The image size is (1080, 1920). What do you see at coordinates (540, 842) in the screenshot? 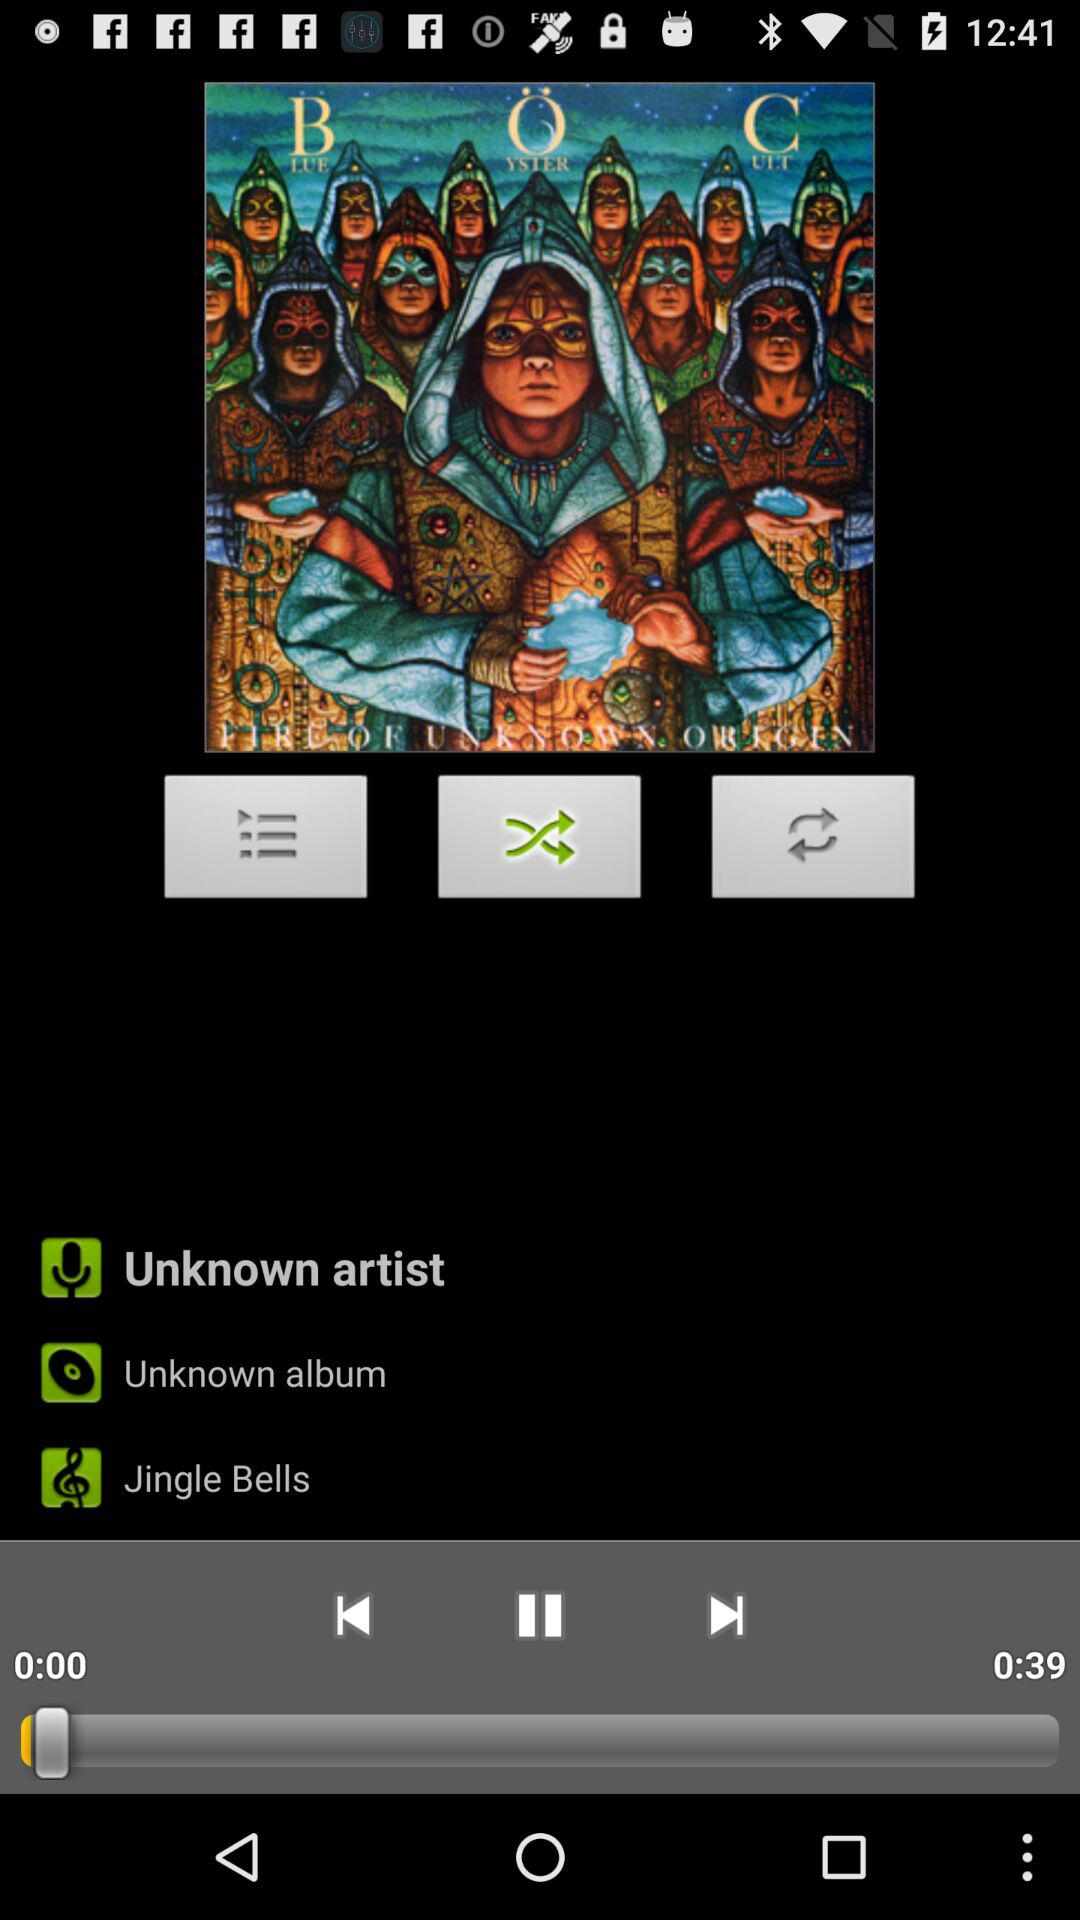
I see `select the app above unknown artist app` at bounding box center [540, 842].